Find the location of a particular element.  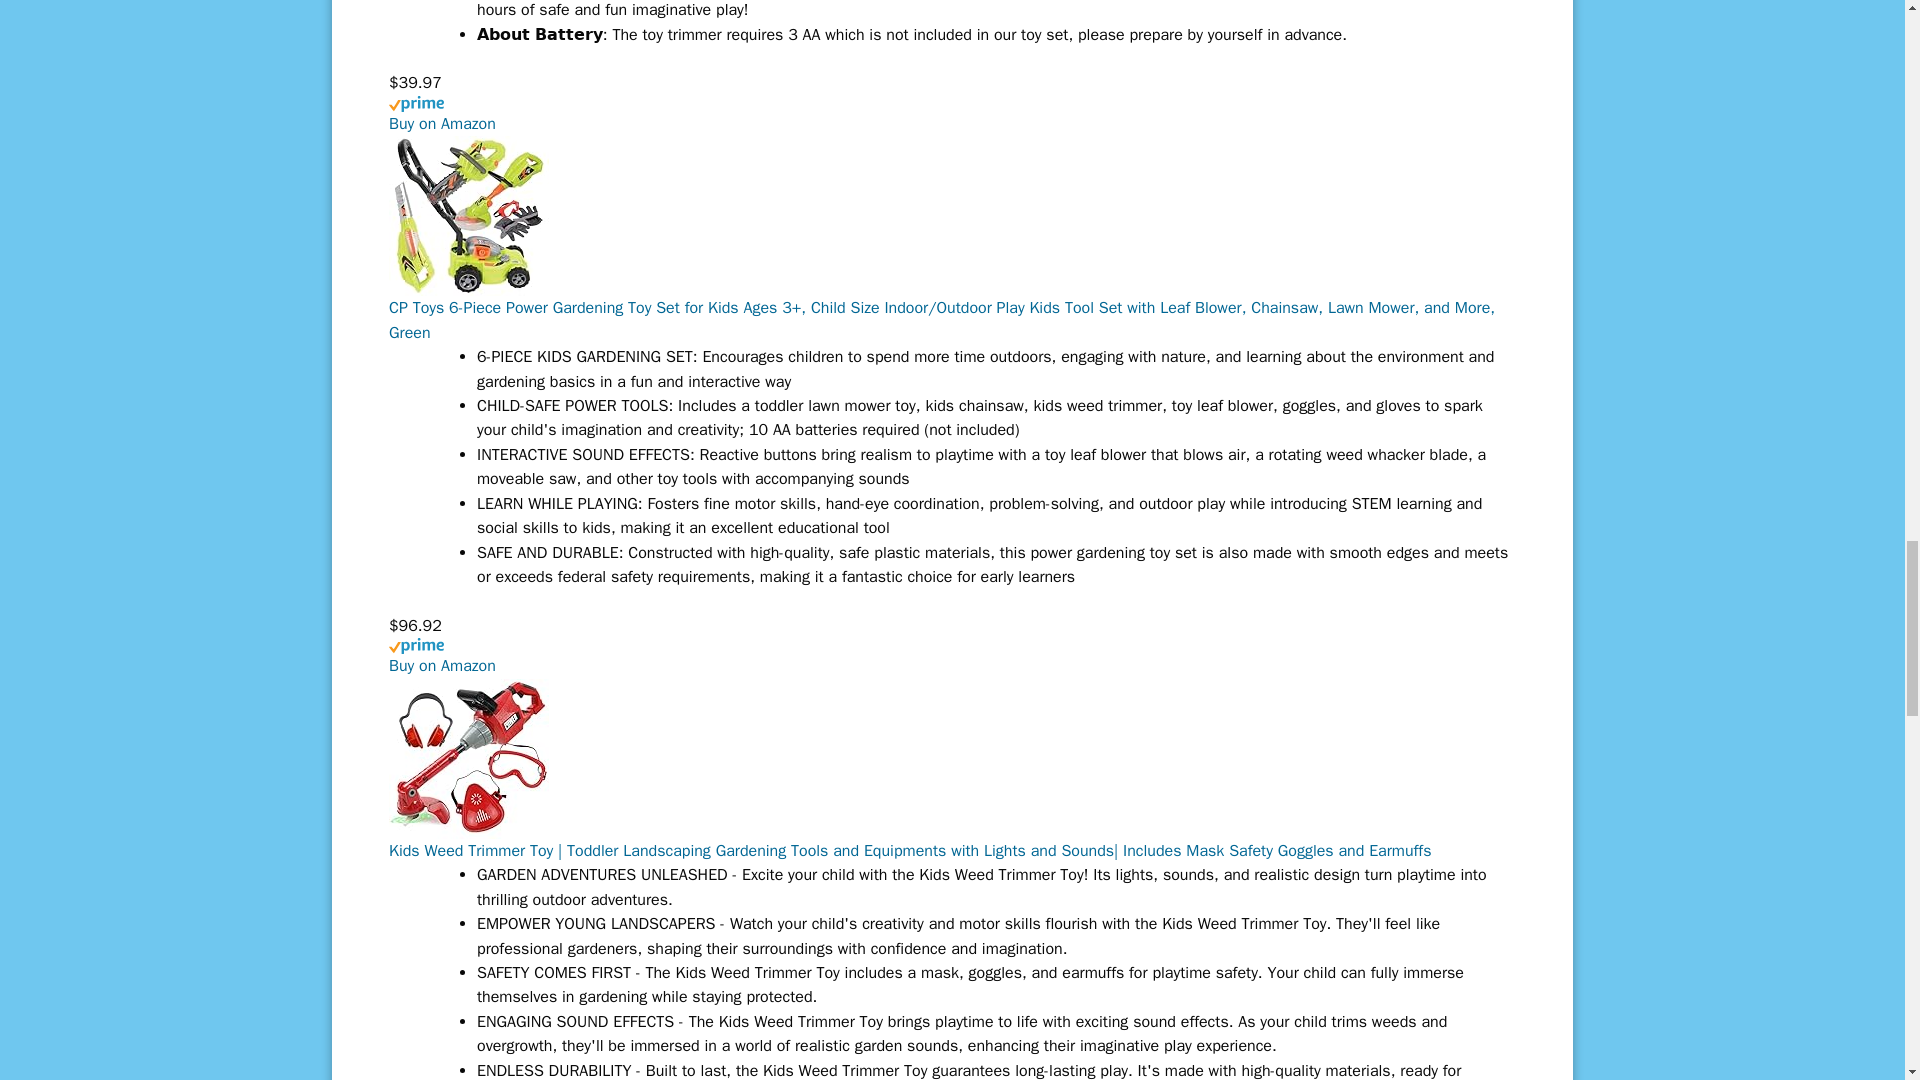

Buy on Amazon is located at coordinates (442, 124).